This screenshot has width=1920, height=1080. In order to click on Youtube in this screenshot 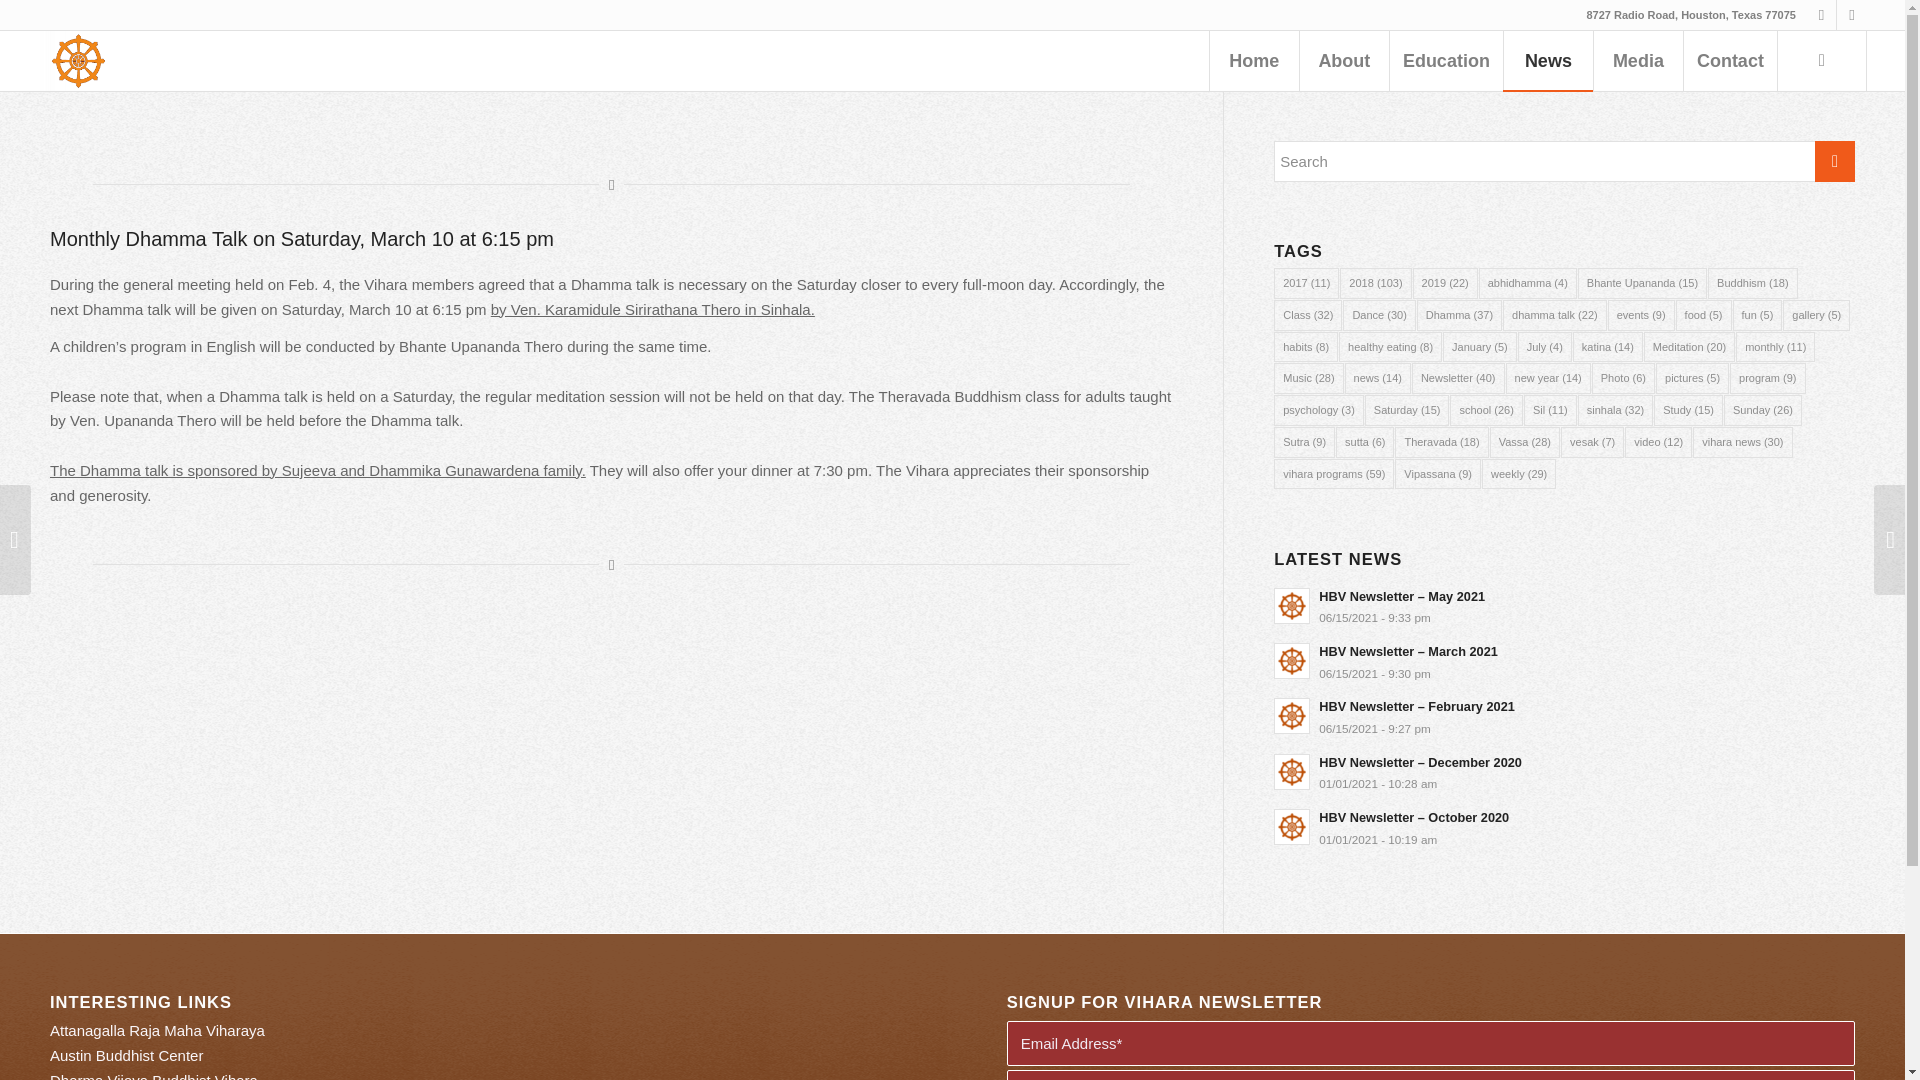, I will do `click(1852, 15)`.